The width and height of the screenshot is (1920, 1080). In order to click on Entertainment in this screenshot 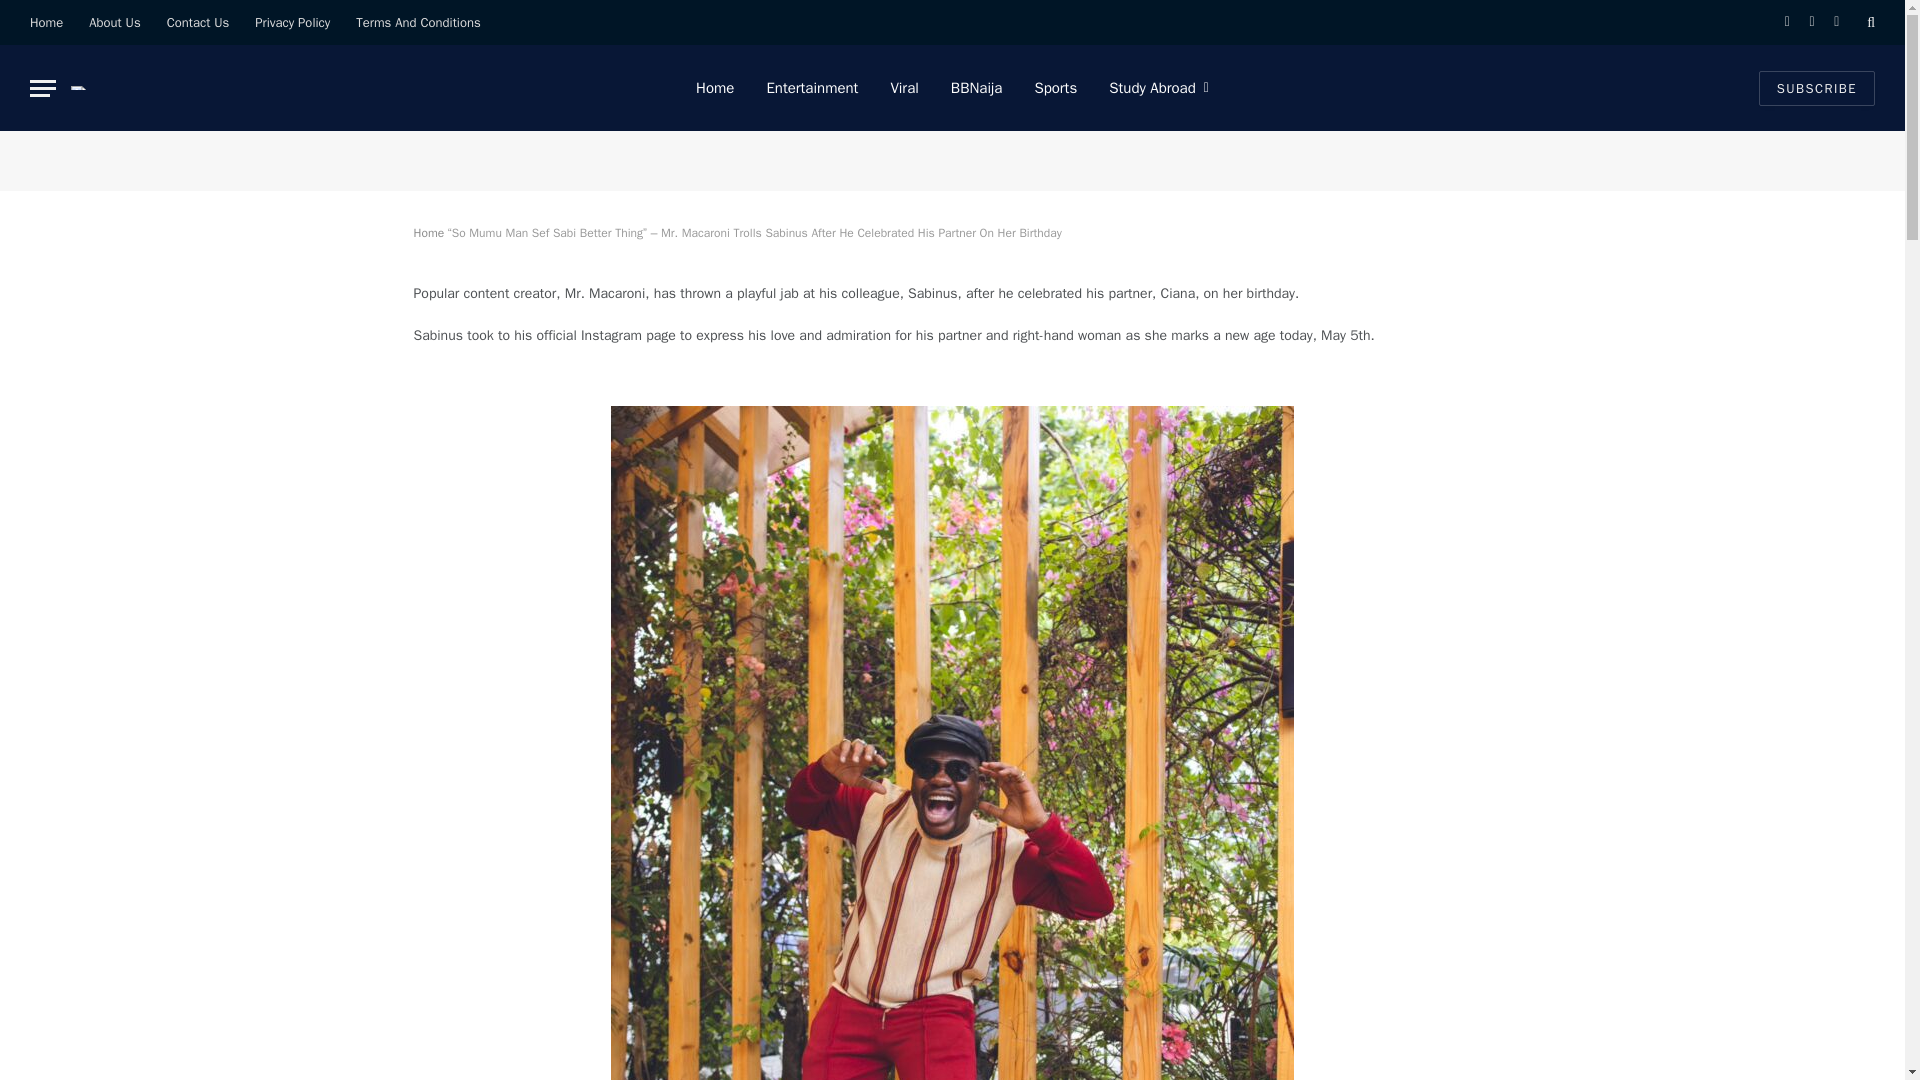, I will do `click(812, 88)`.